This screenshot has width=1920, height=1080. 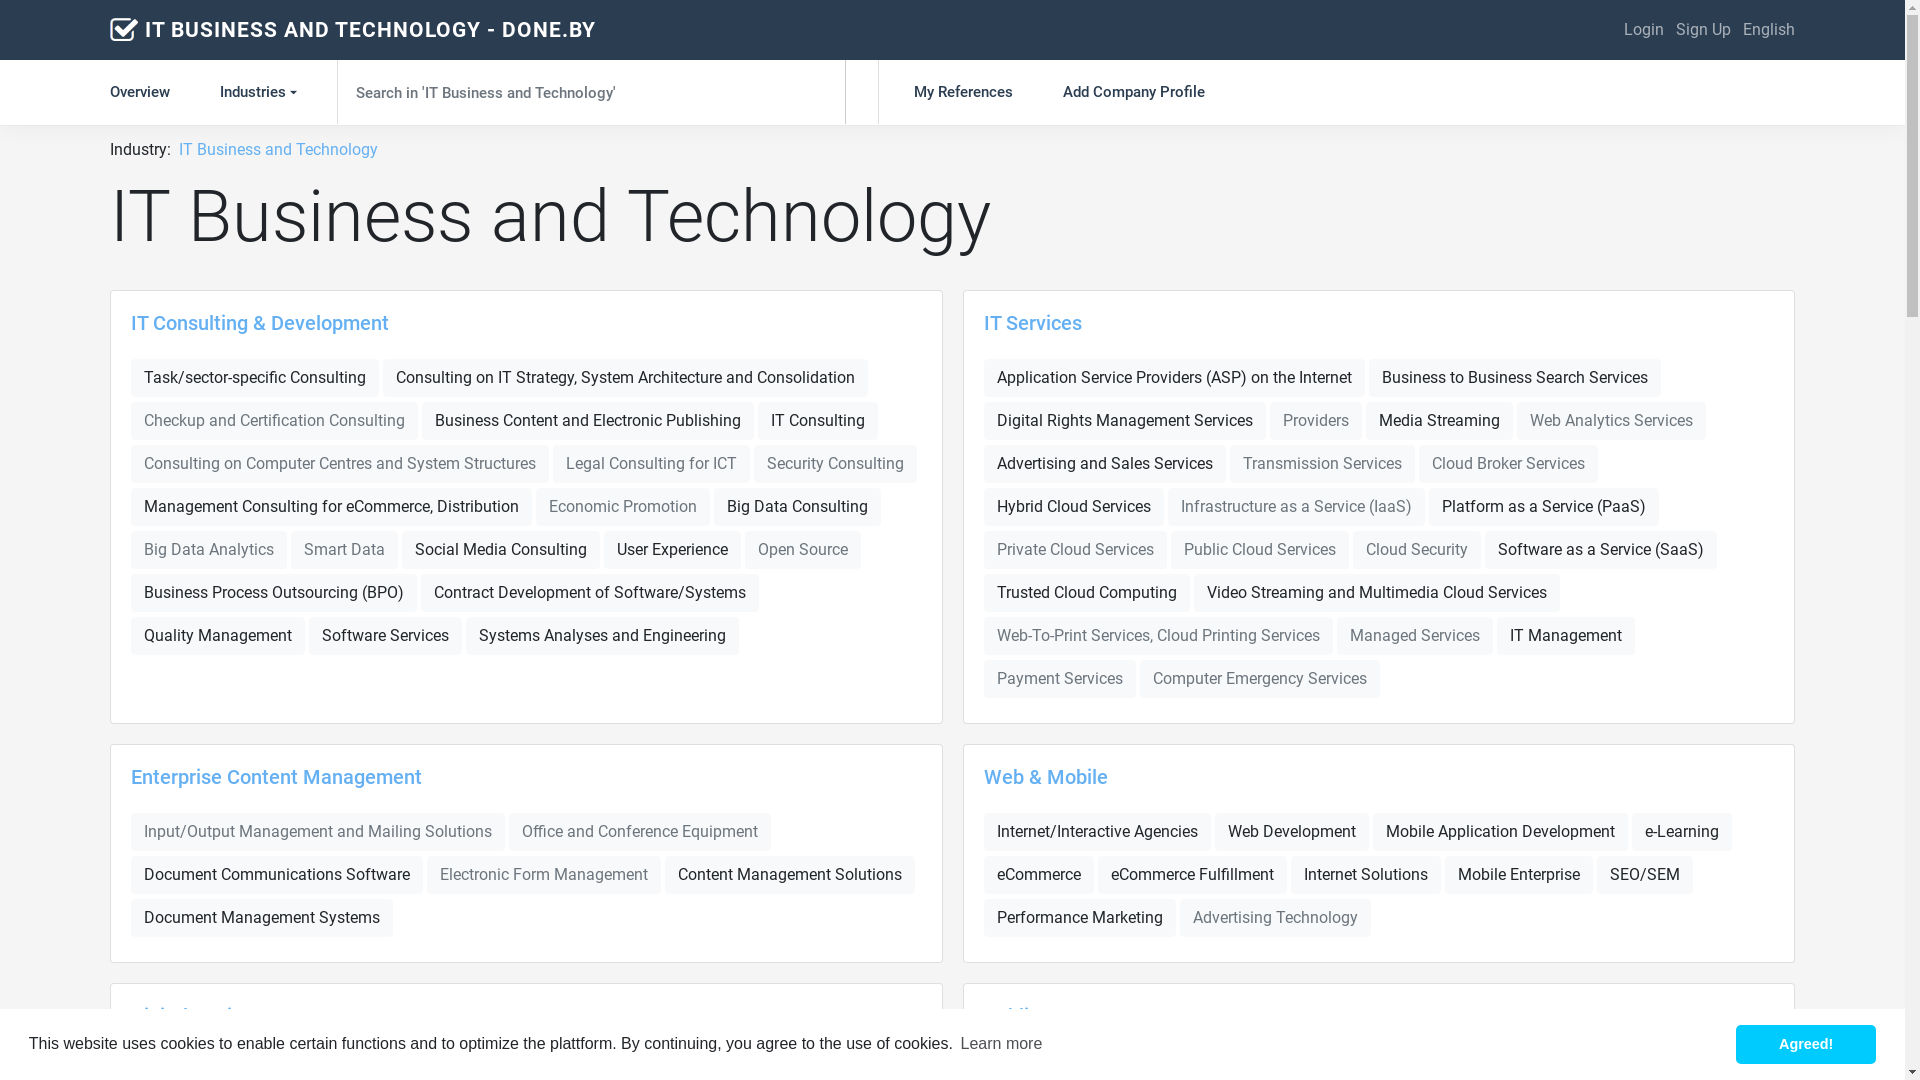 I want to click on Advertising and Sales Services, so click(x=1104, y=464).